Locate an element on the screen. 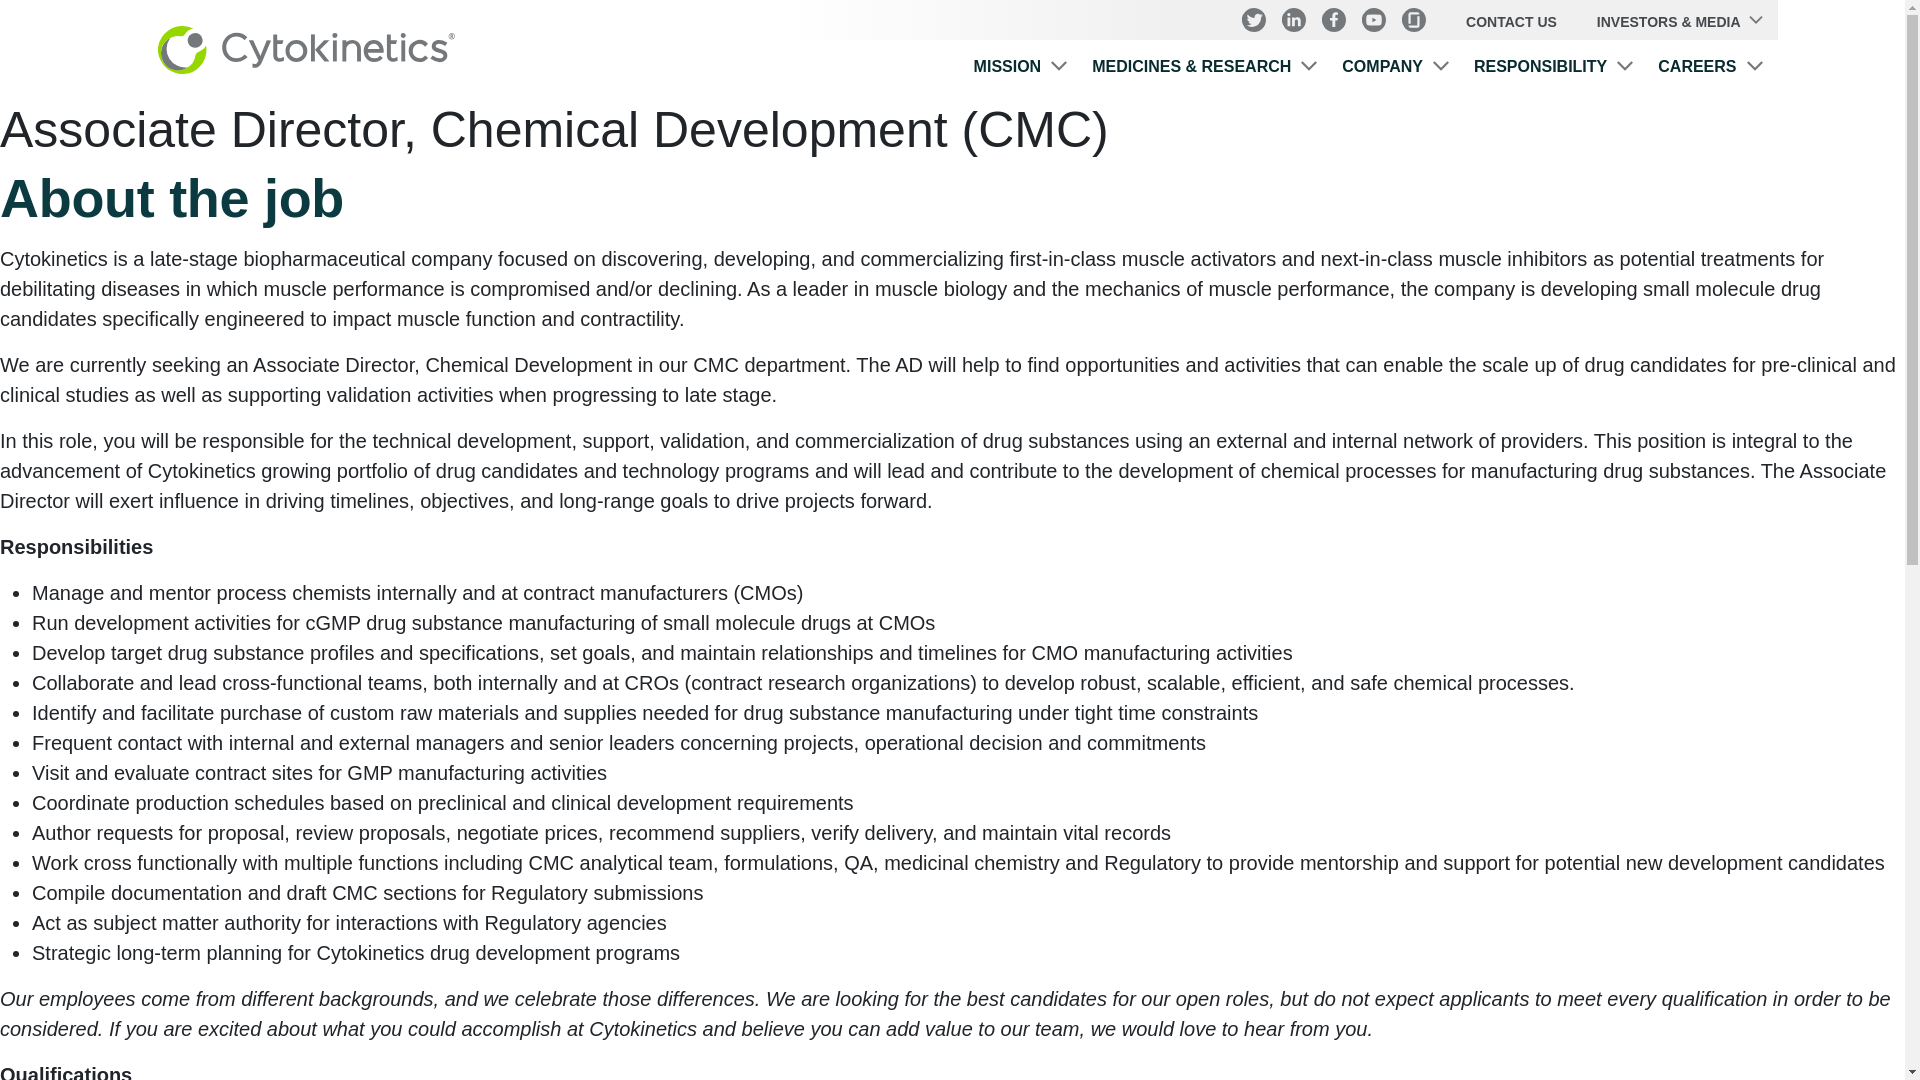  MISSION is located at coordinates (1020, 70).